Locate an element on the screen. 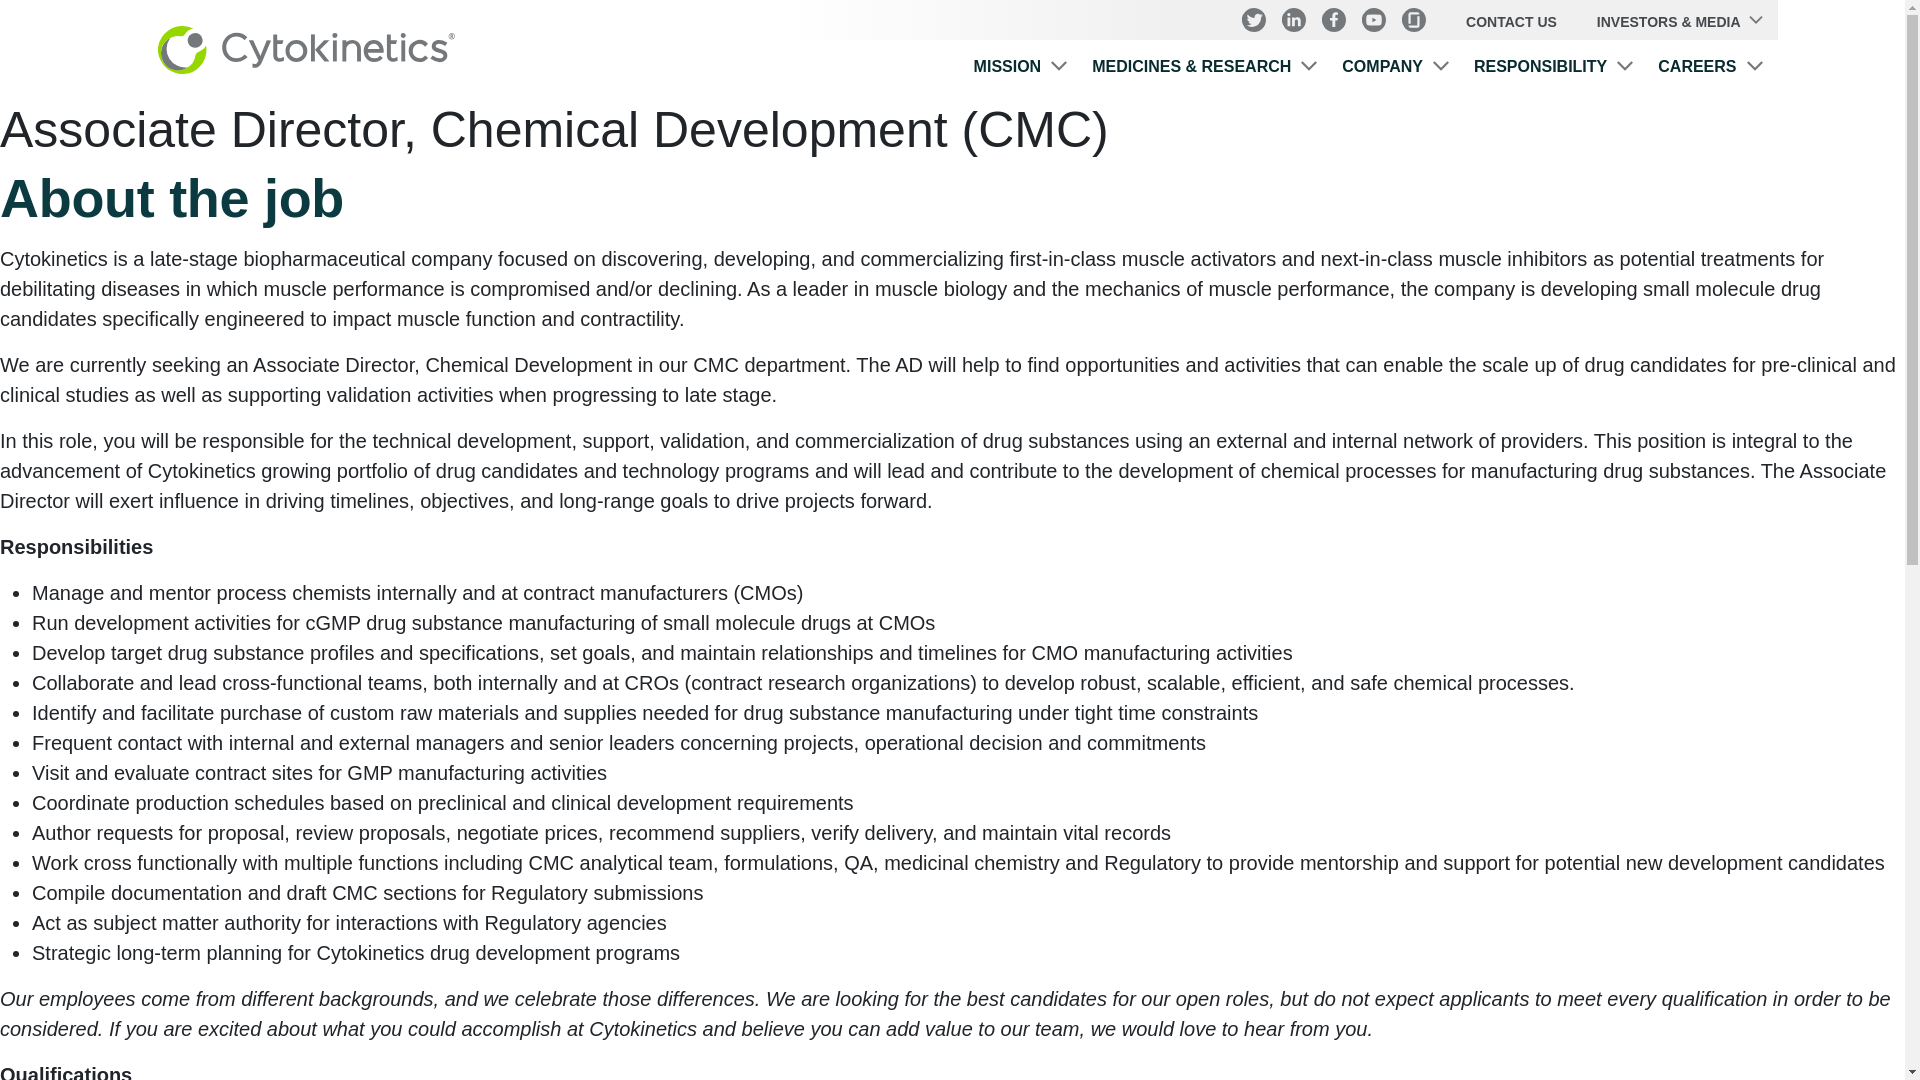  MISSION is located at coordinates (1020, 70).